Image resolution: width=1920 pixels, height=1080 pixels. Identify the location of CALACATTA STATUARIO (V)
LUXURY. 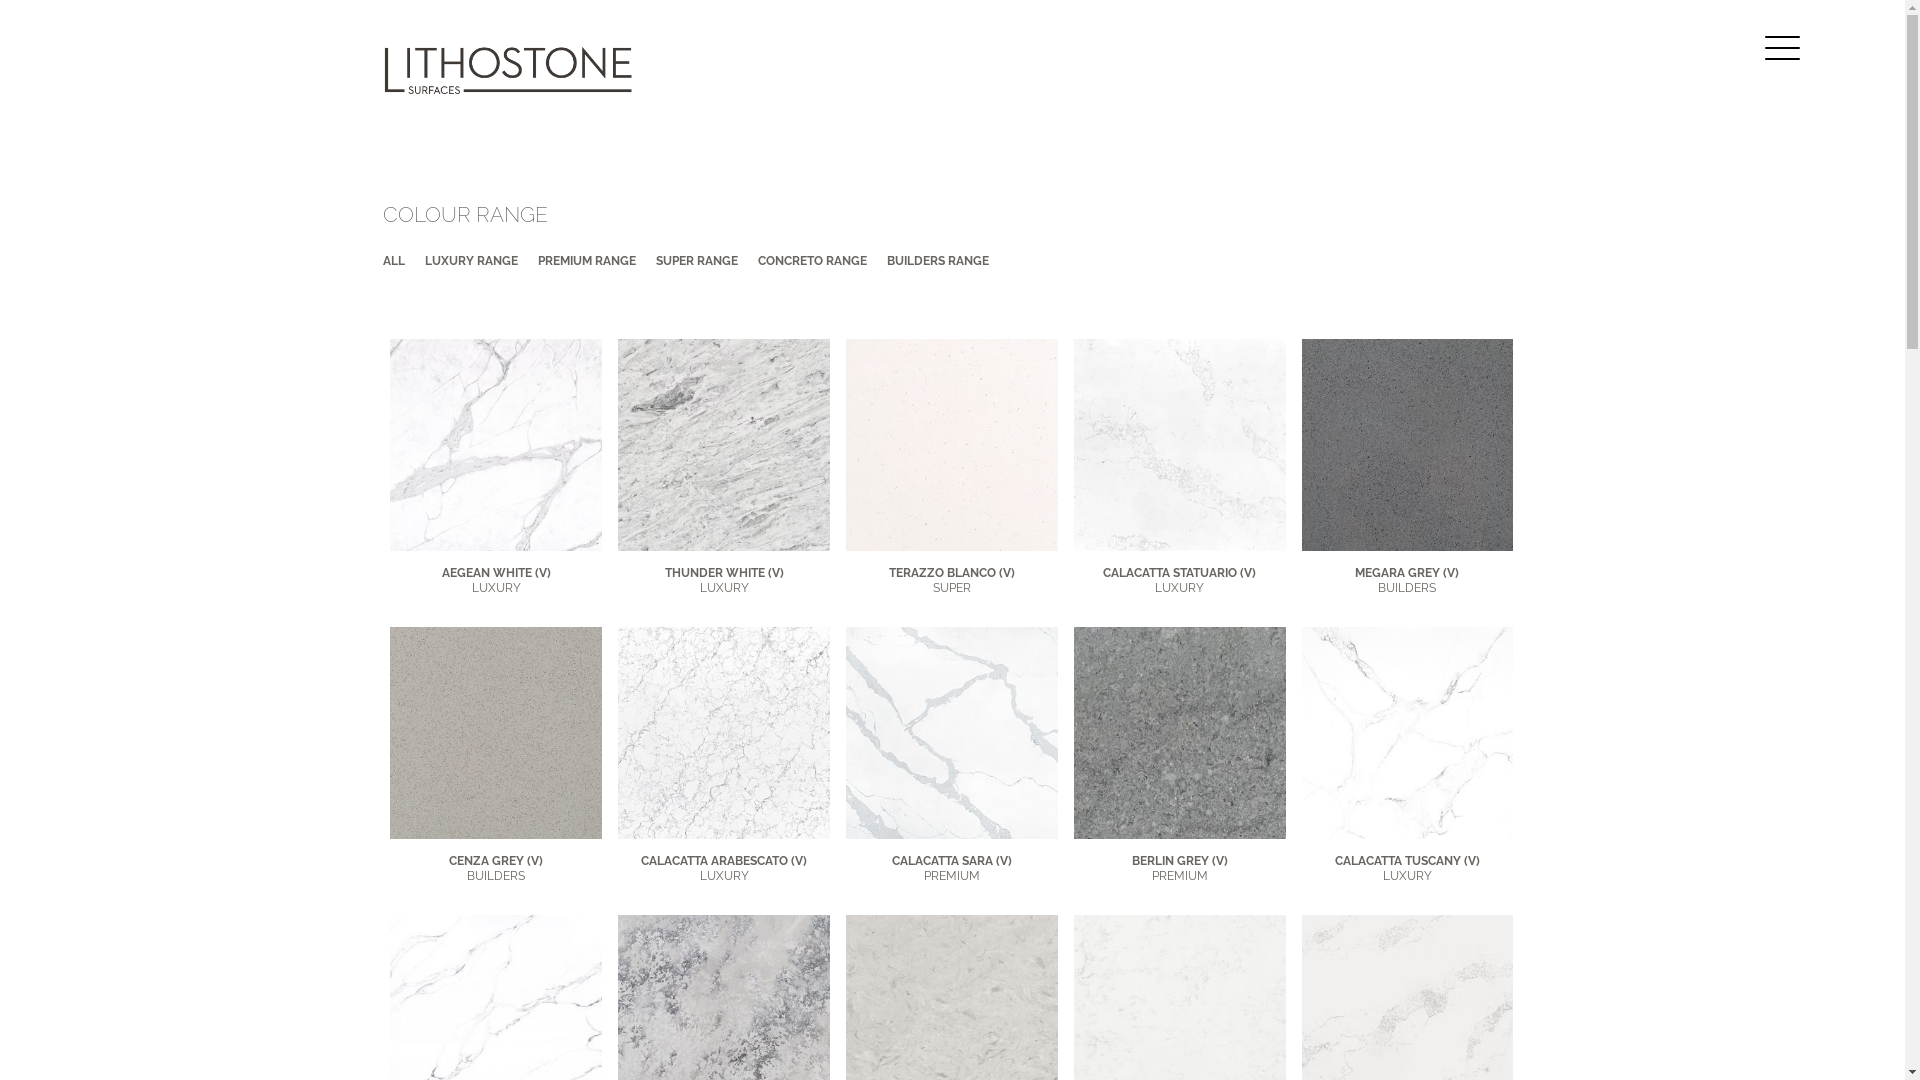
(1180, 580).